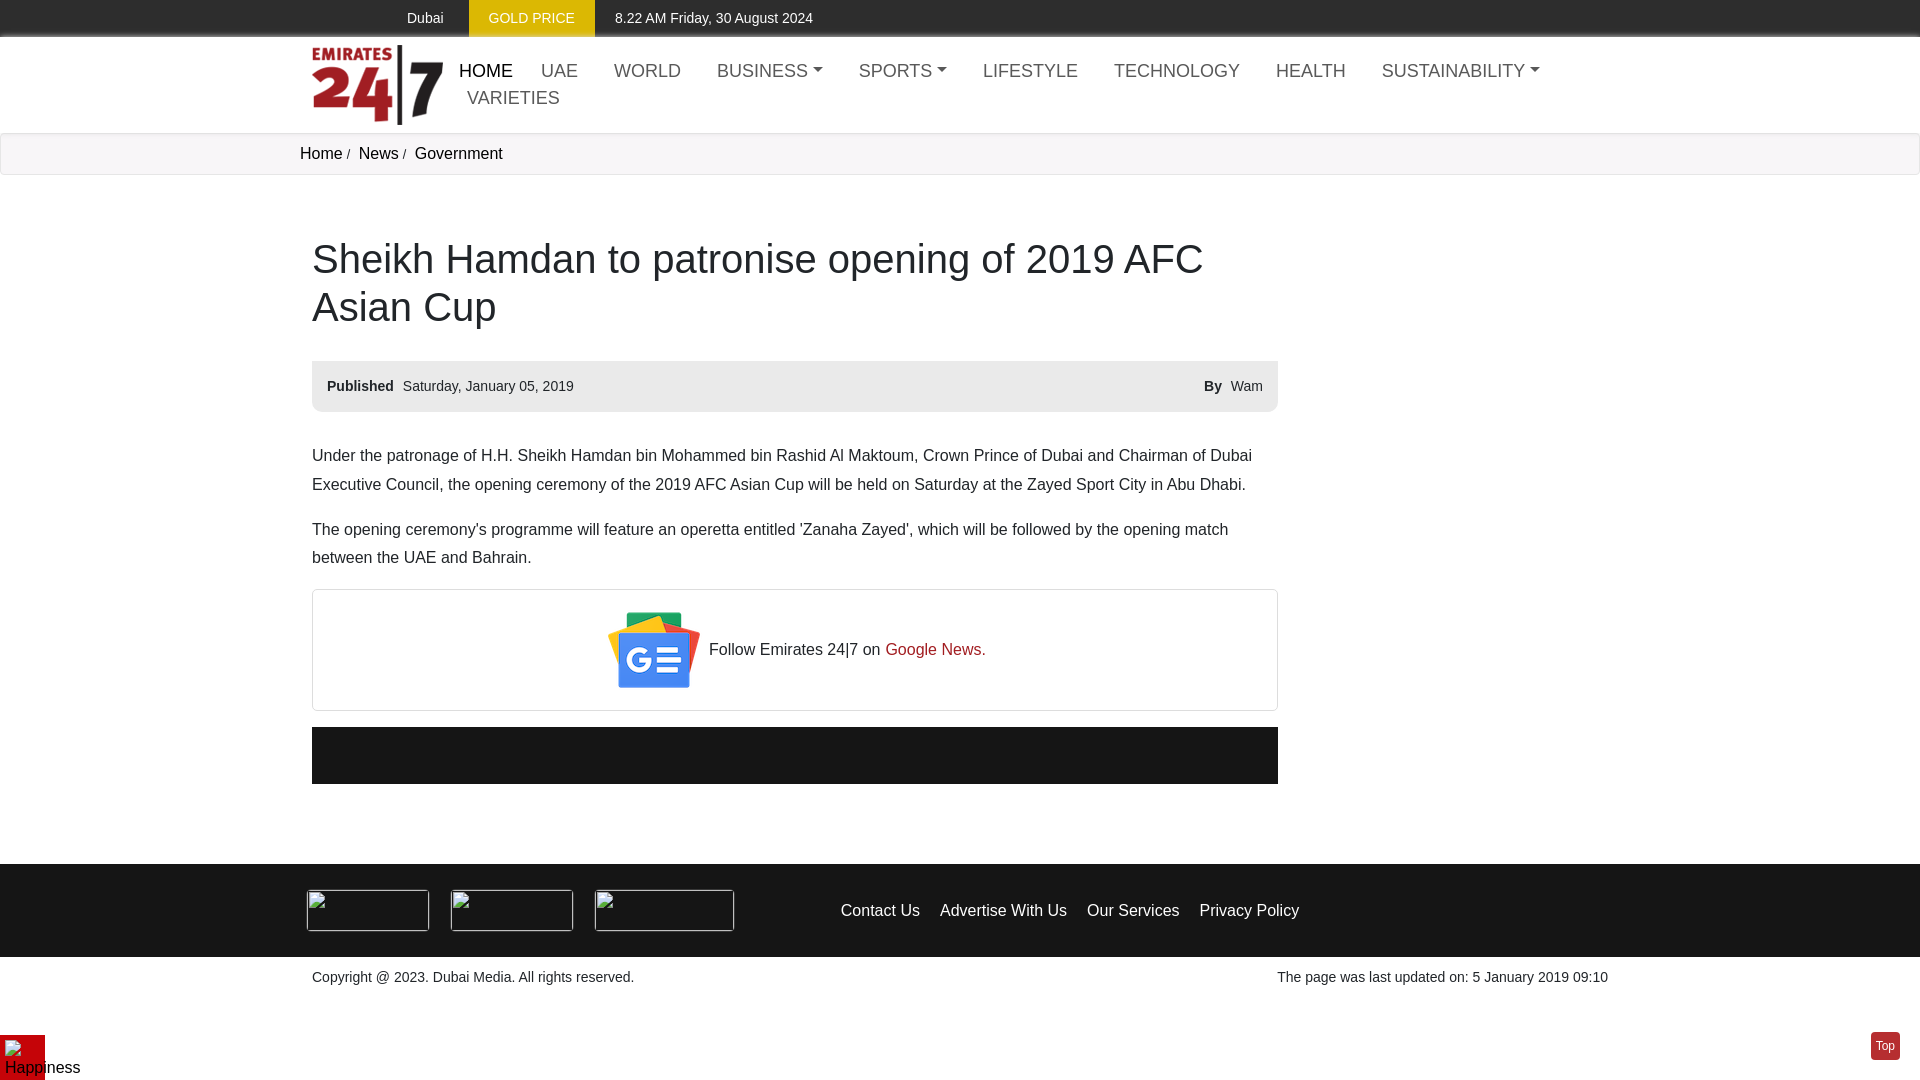 This screenshot has height=1080, width=1920. What do you see at coordinates (532, 18) in the screenshot?
I see `GOLD PRICE` at bounding box center [532, 18].